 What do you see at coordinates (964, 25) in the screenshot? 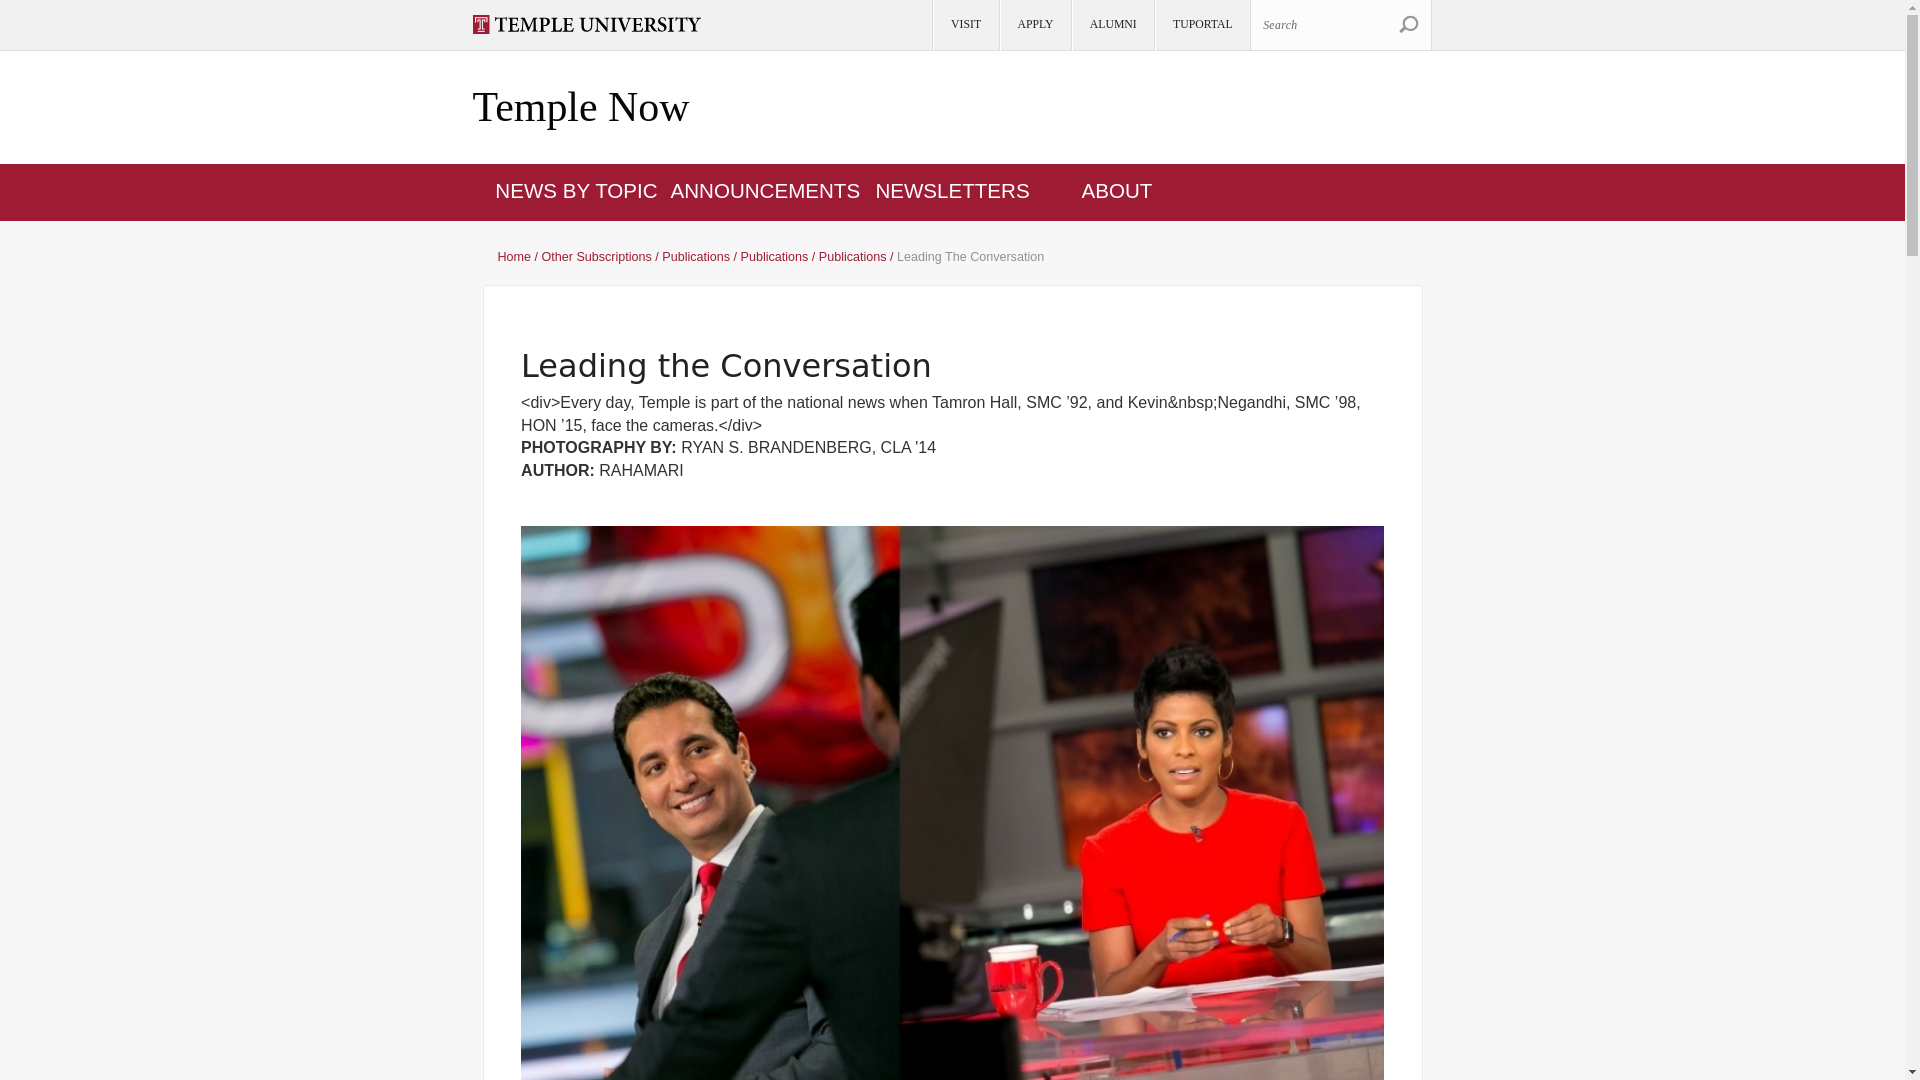
I see `VISIT` at bounding box center [964, 25].